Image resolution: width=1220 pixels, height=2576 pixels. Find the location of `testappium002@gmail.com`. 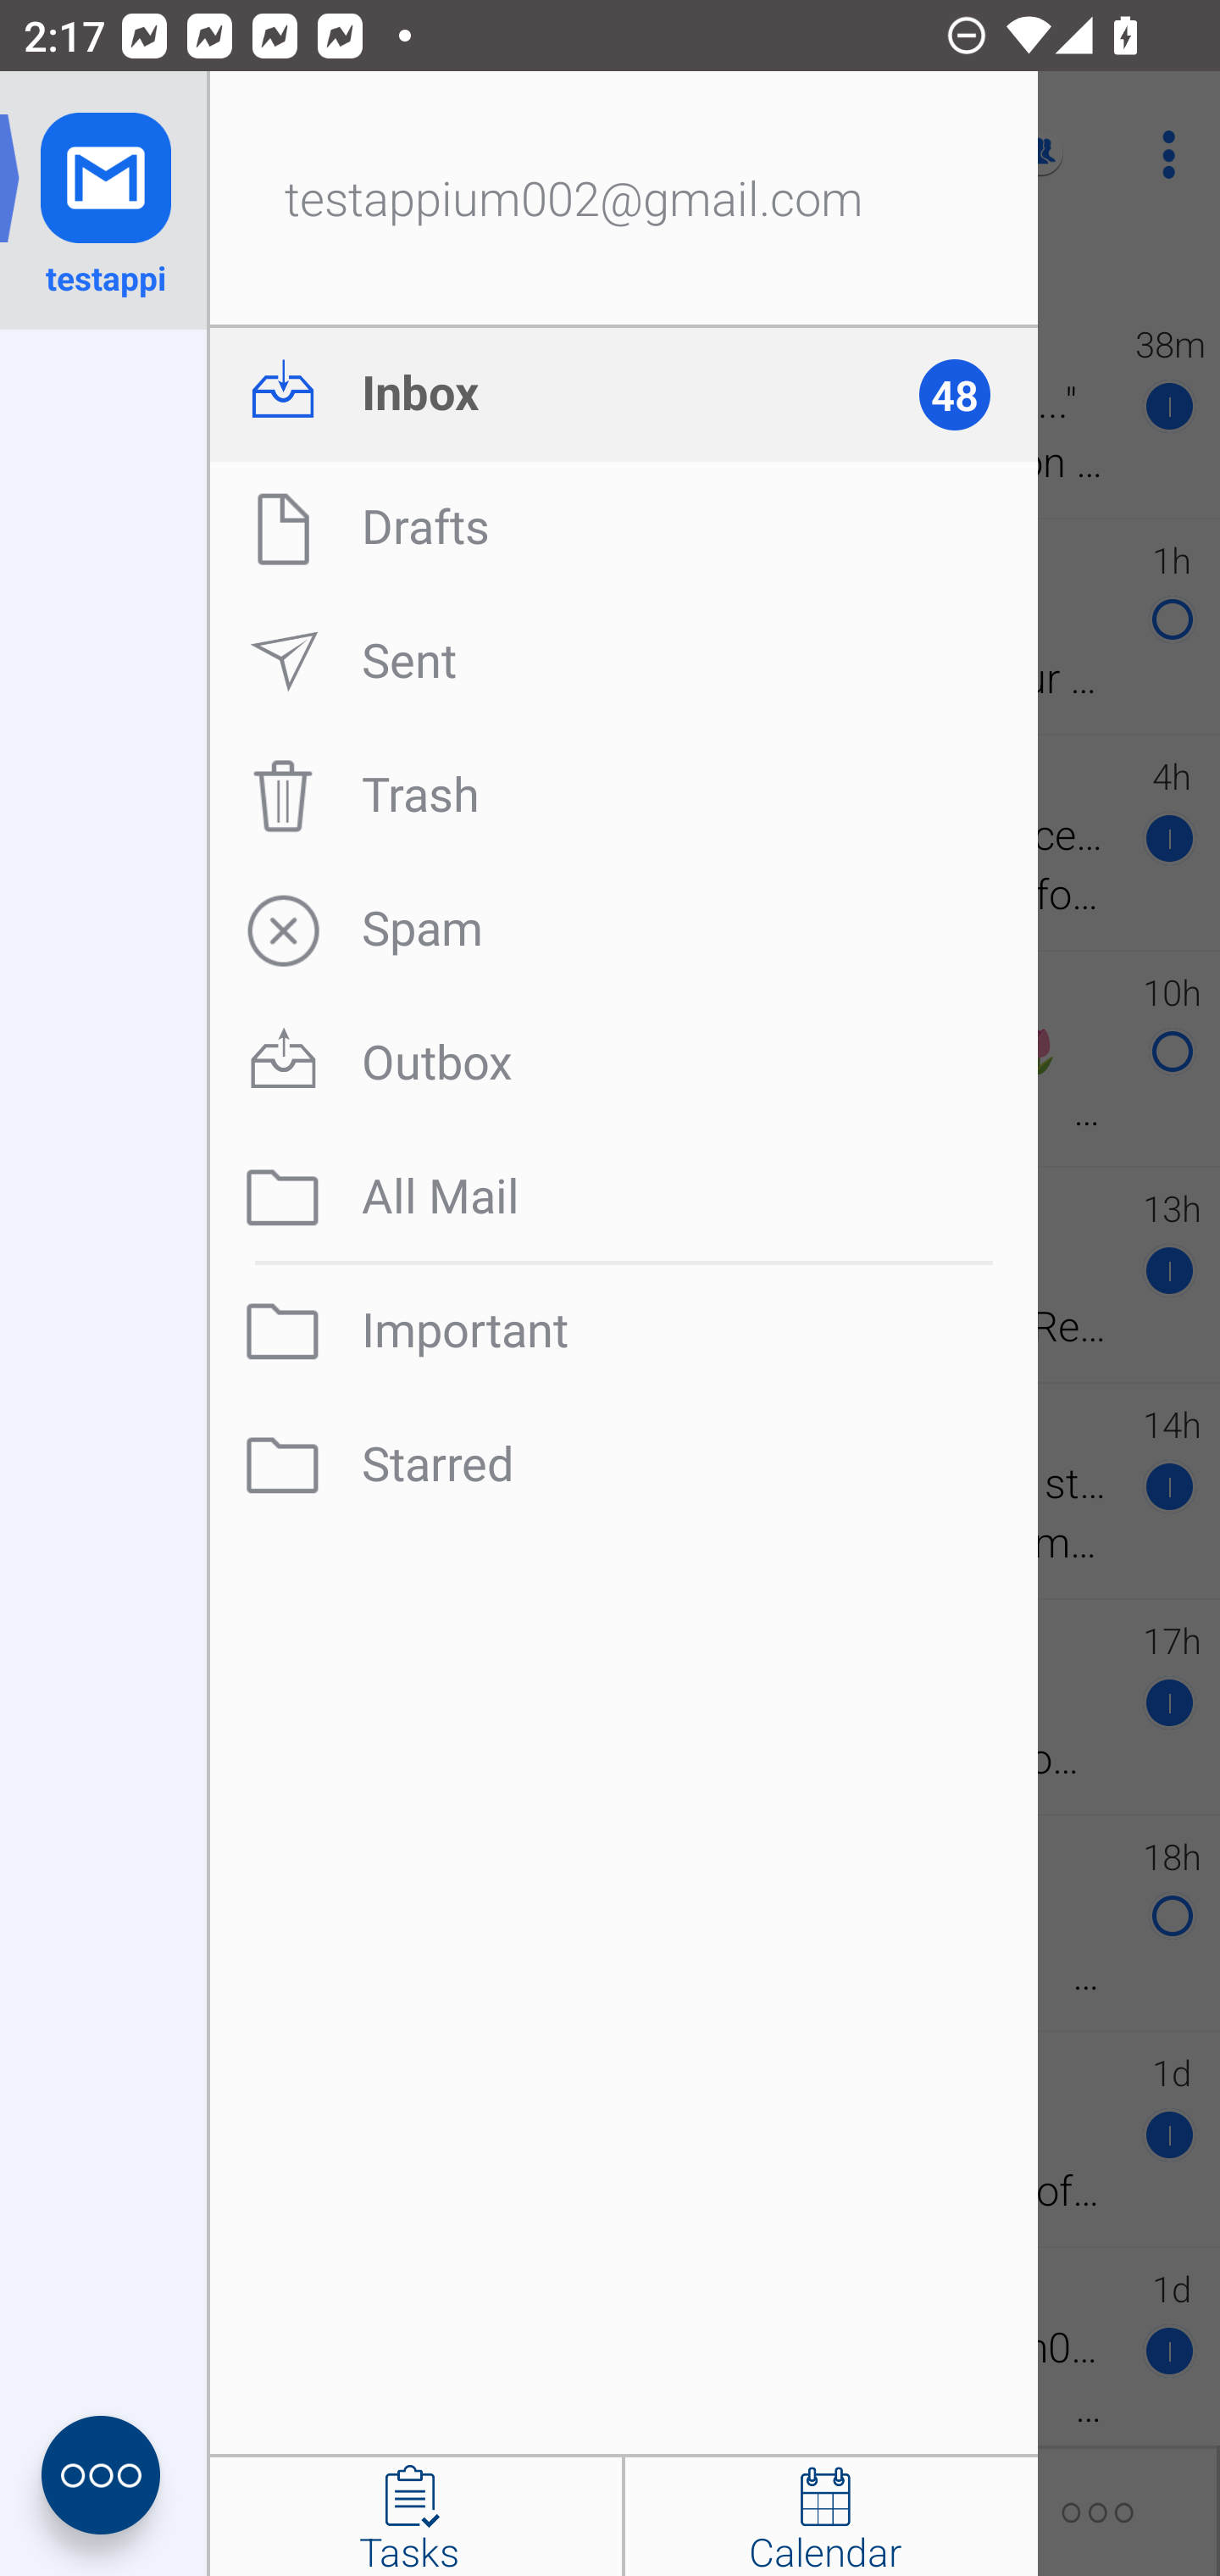

testappium002@gmail.com is located at coordinates (624, 200).